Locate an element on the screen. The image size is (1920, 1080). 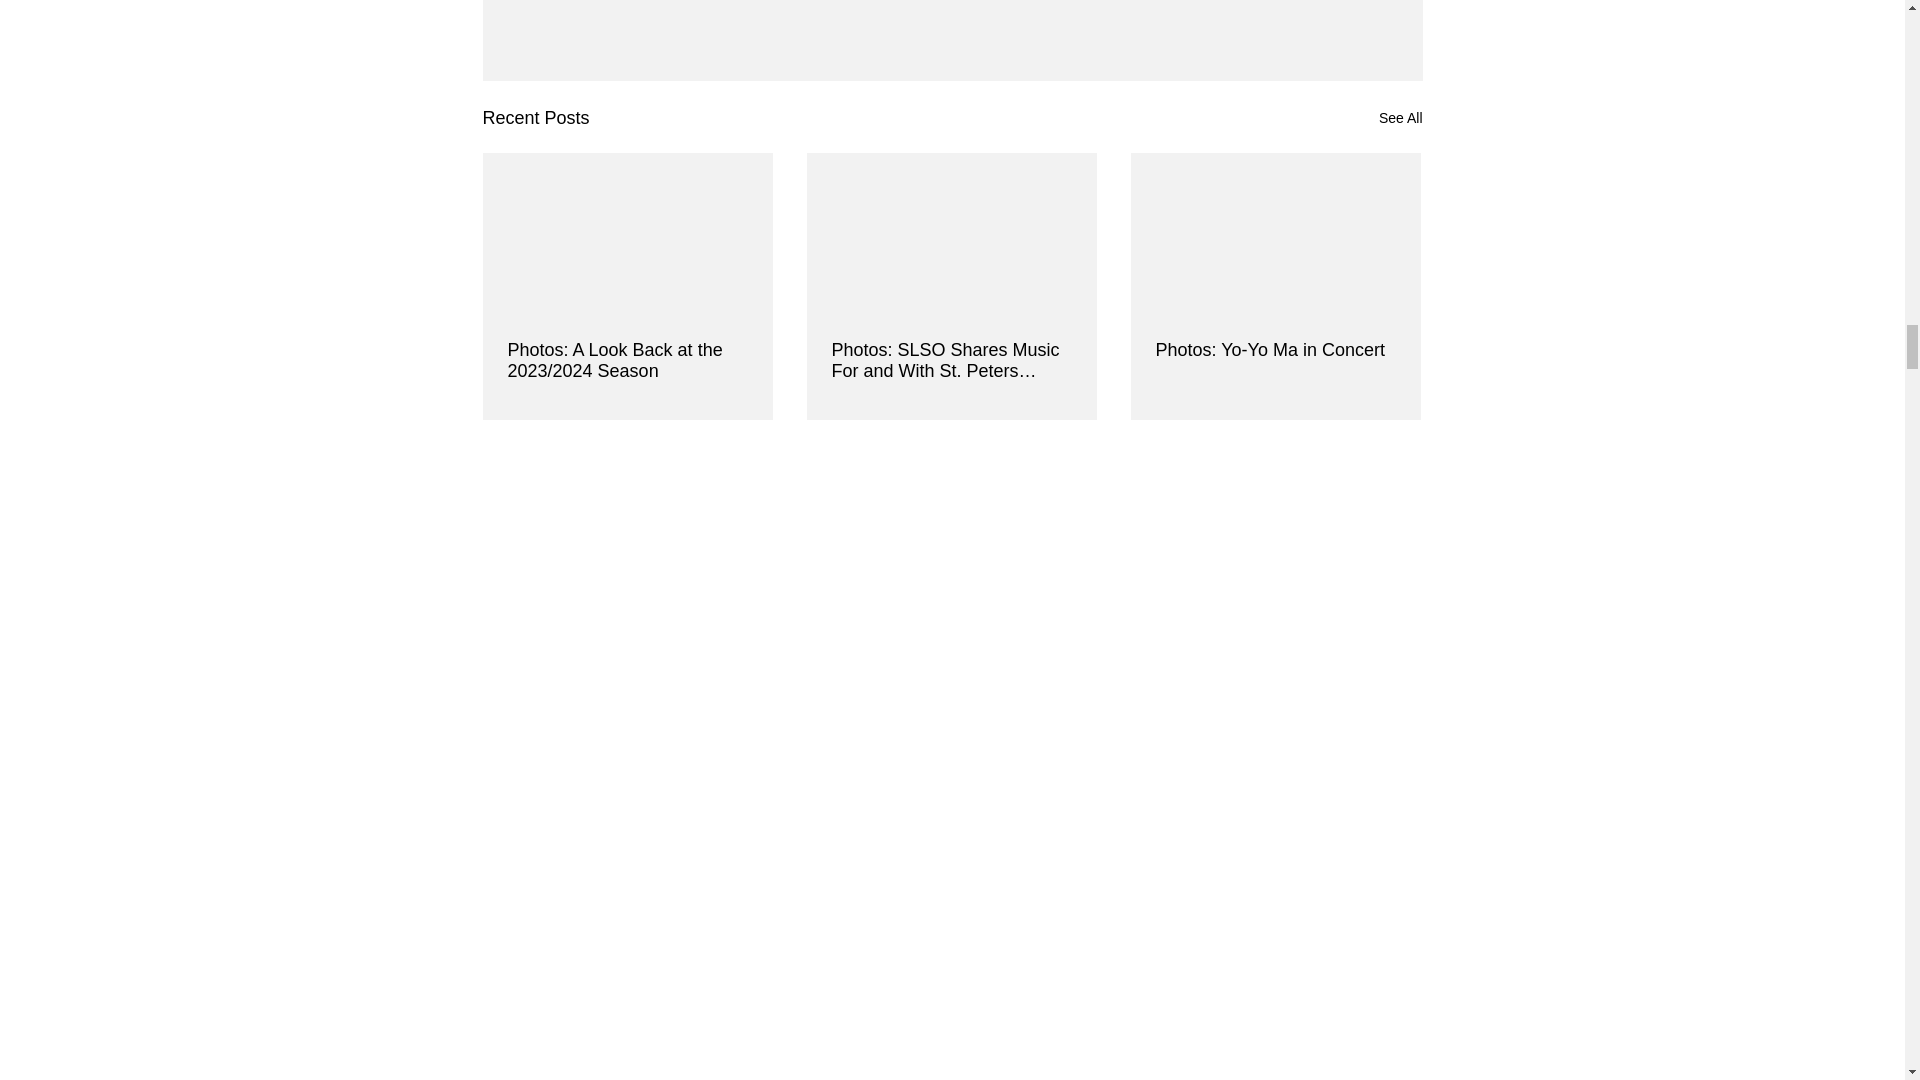
Photos: Yo-Yo Ma in Concert is located at coordinates (1275, 350).